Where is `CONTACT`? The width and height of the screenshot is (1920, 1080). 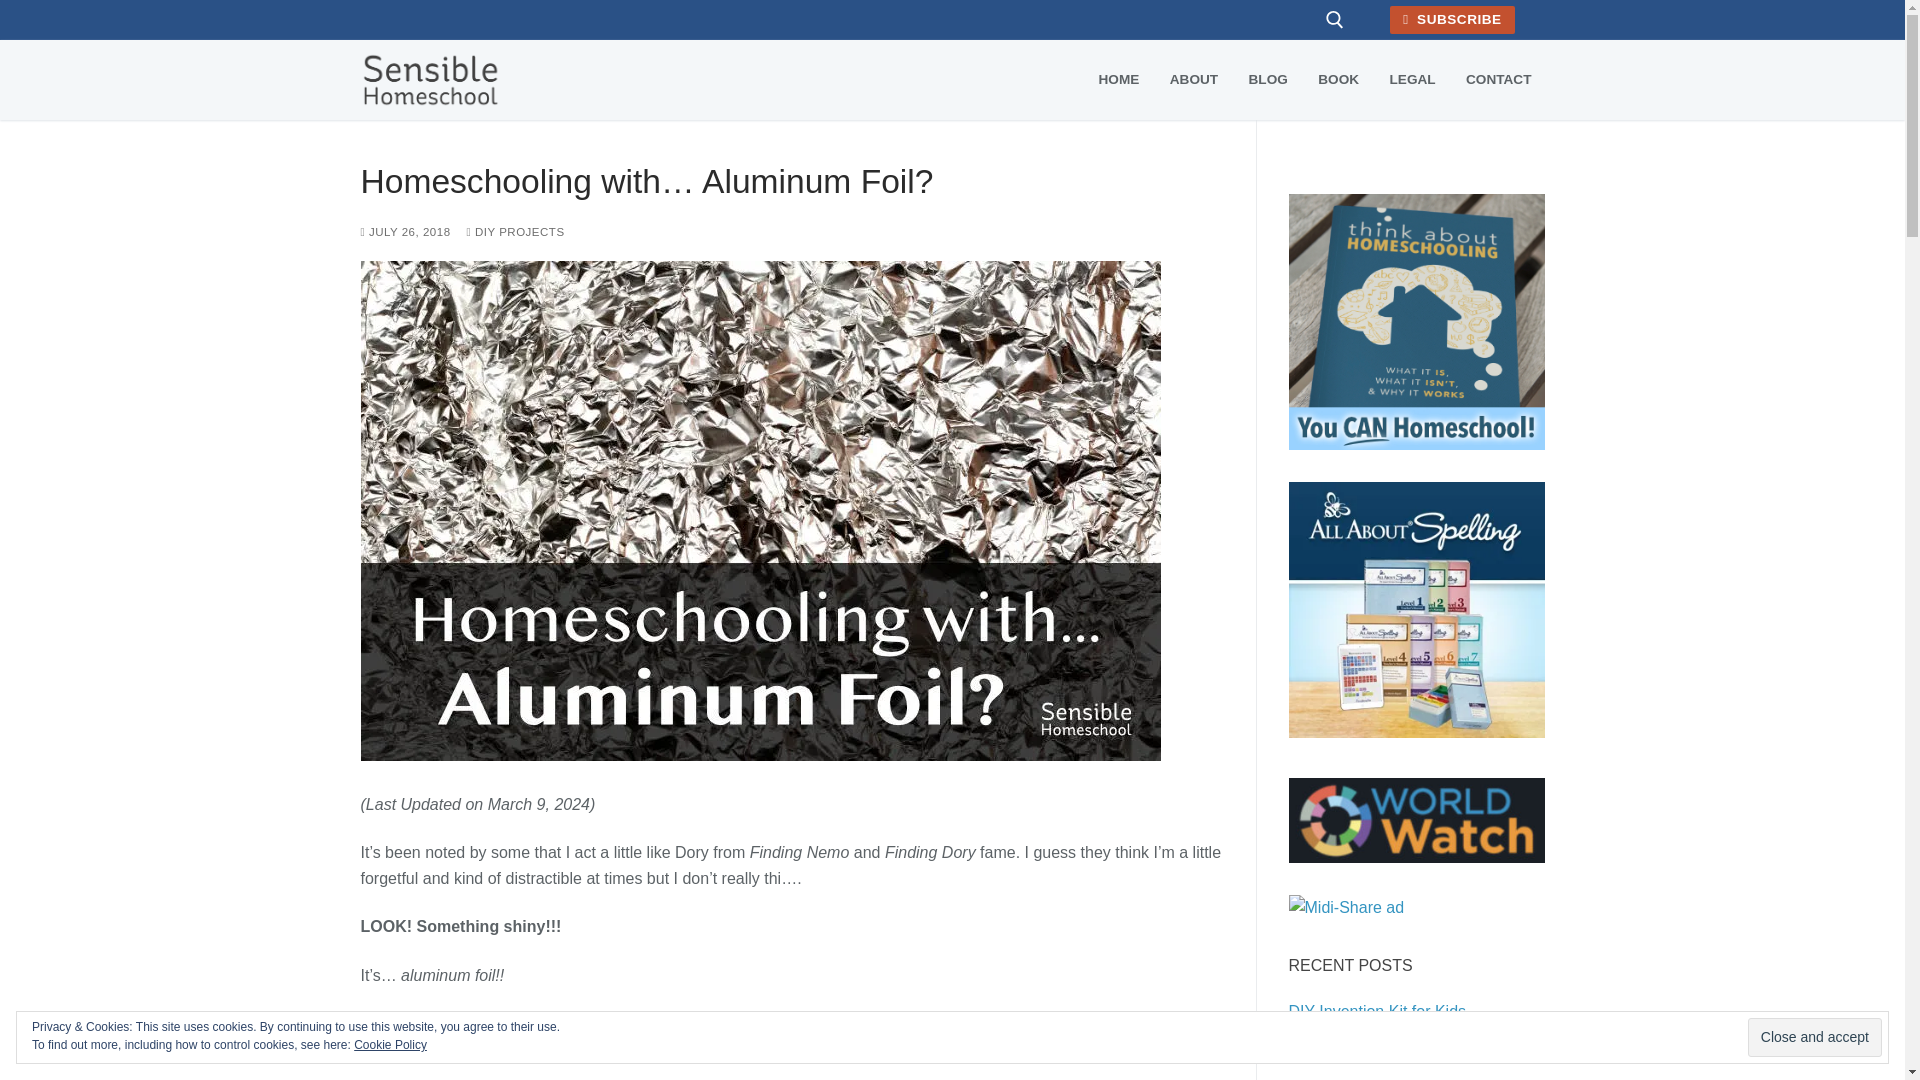 CONTACT is located at coordinates (1498, 80).